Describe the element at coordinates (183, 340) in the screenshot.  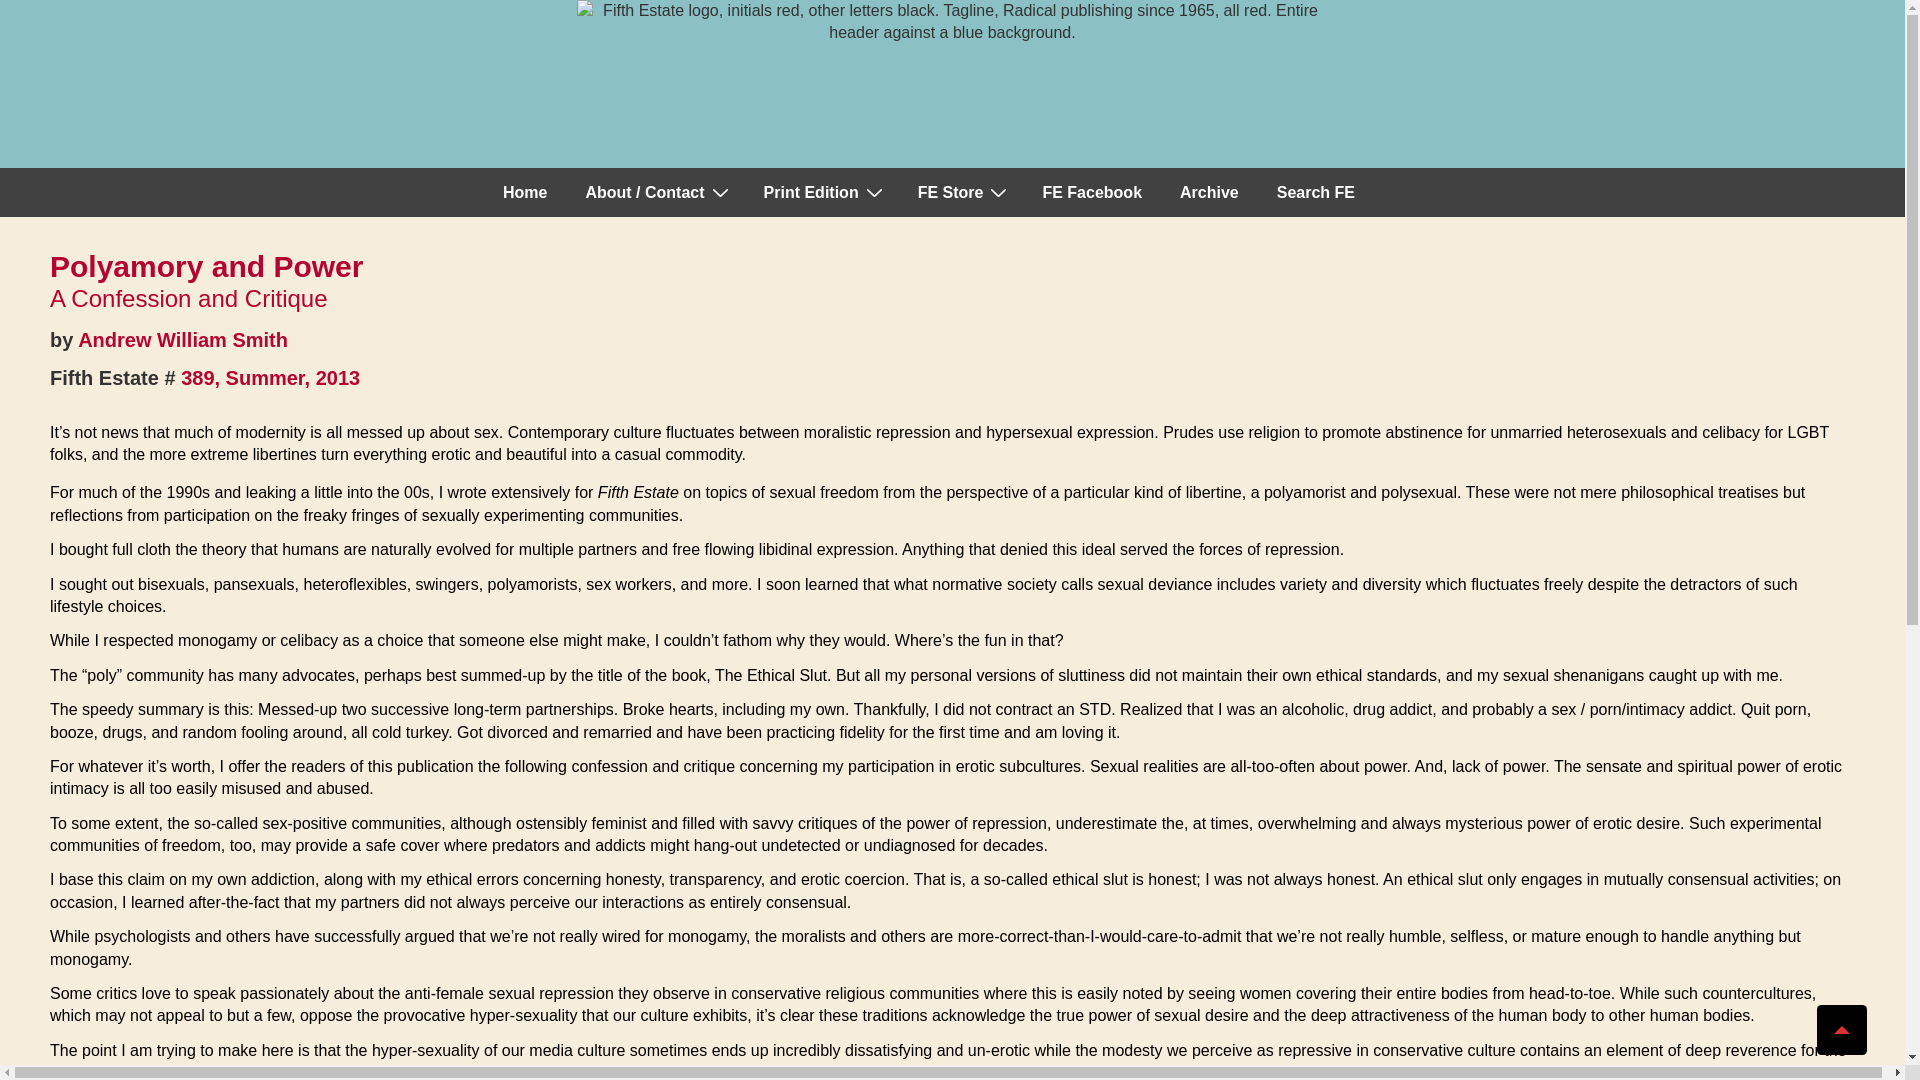
I see `Andrew William Smith` at that location.